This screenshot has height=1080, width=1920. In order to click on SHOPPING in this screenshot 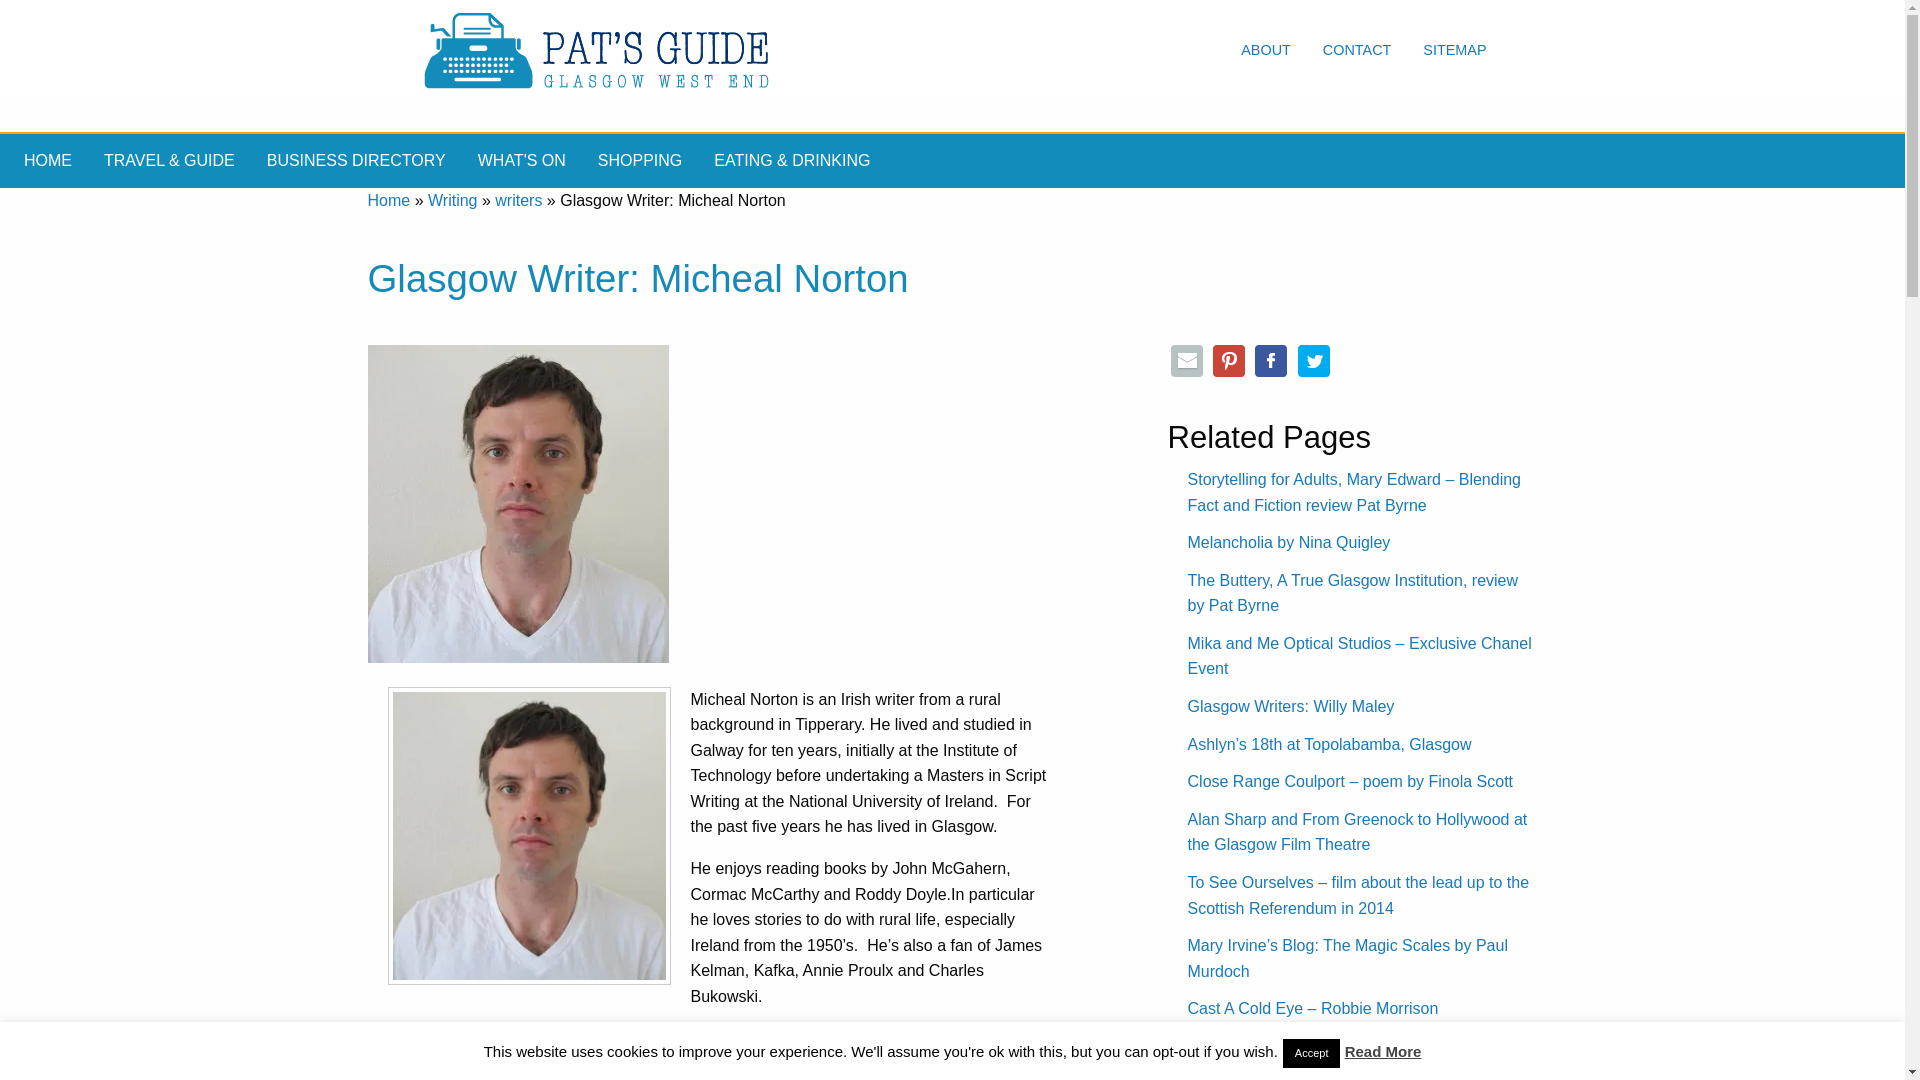, I will do `click(640, 160)`.